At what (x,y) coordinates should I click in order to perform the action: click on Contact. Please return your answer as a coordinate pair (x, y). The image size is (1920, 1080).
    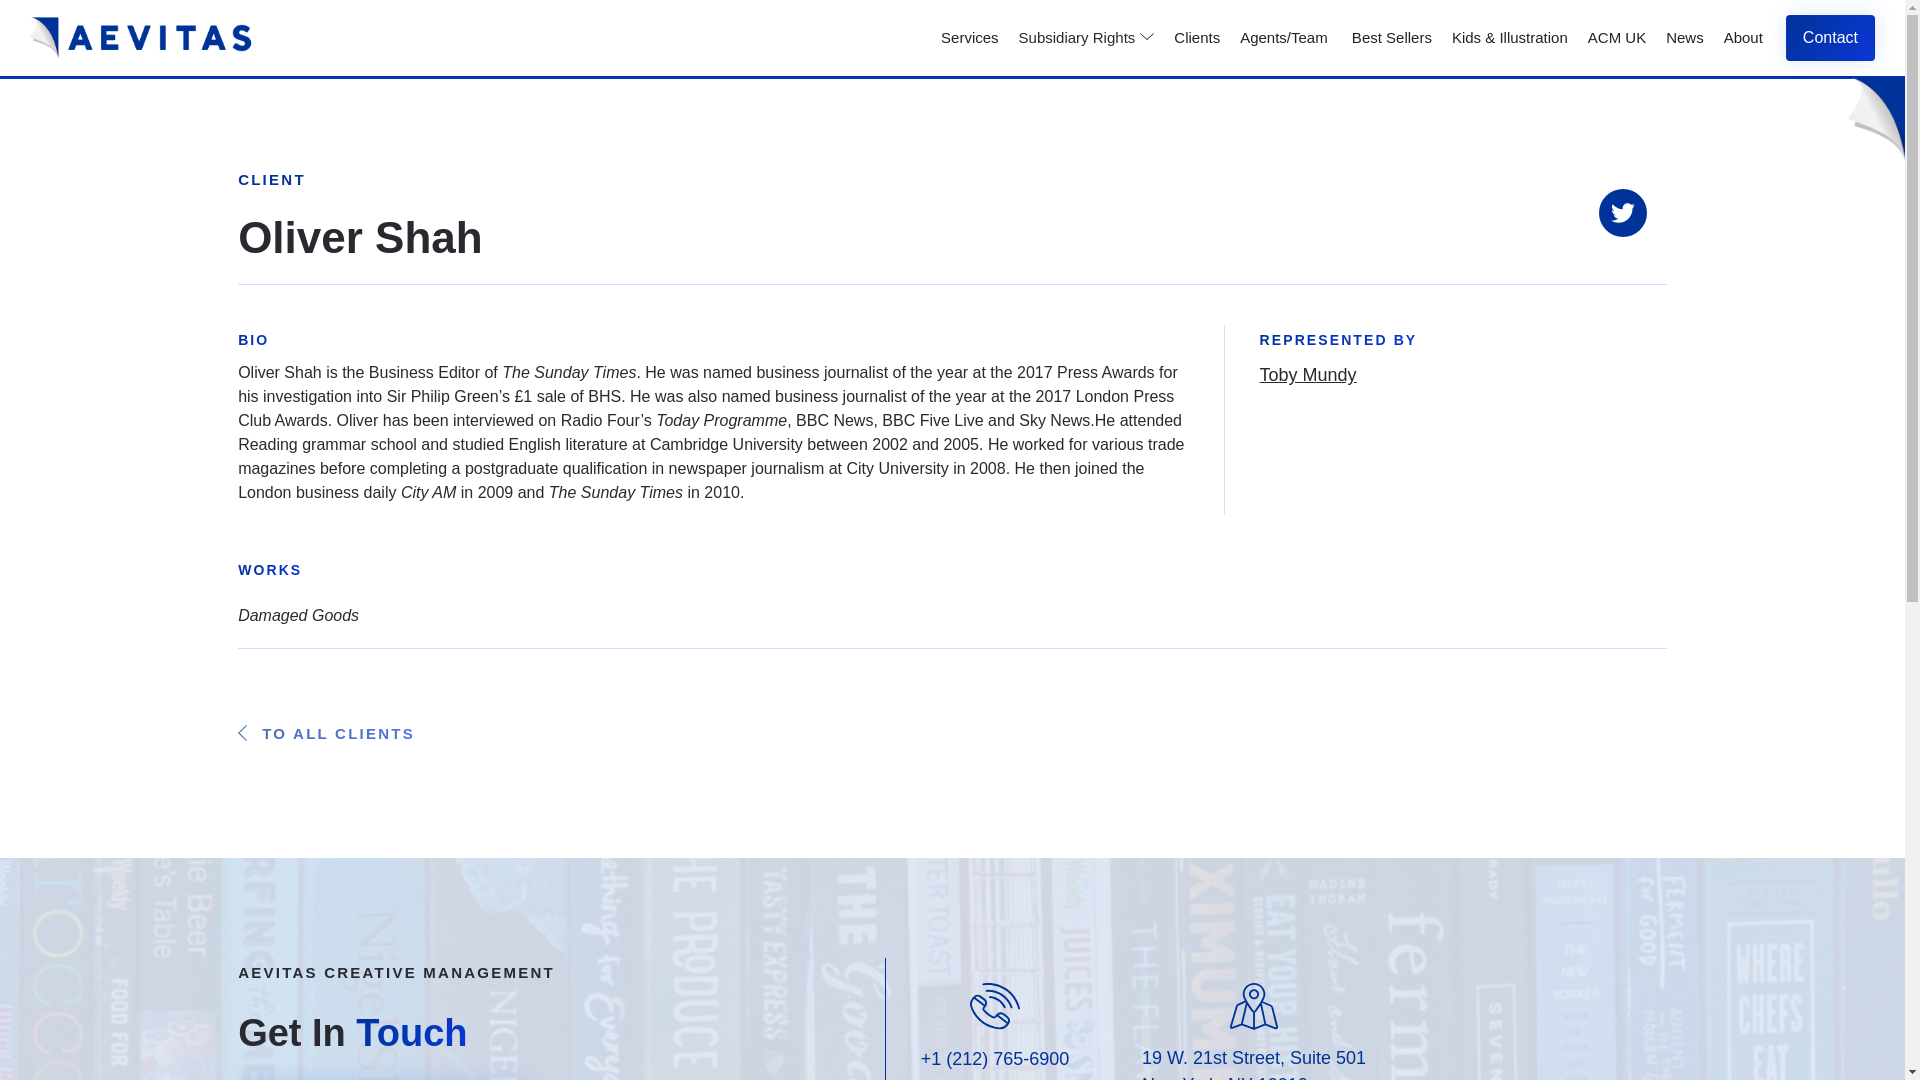
    Looking at the image, I should click on (1830, 38).